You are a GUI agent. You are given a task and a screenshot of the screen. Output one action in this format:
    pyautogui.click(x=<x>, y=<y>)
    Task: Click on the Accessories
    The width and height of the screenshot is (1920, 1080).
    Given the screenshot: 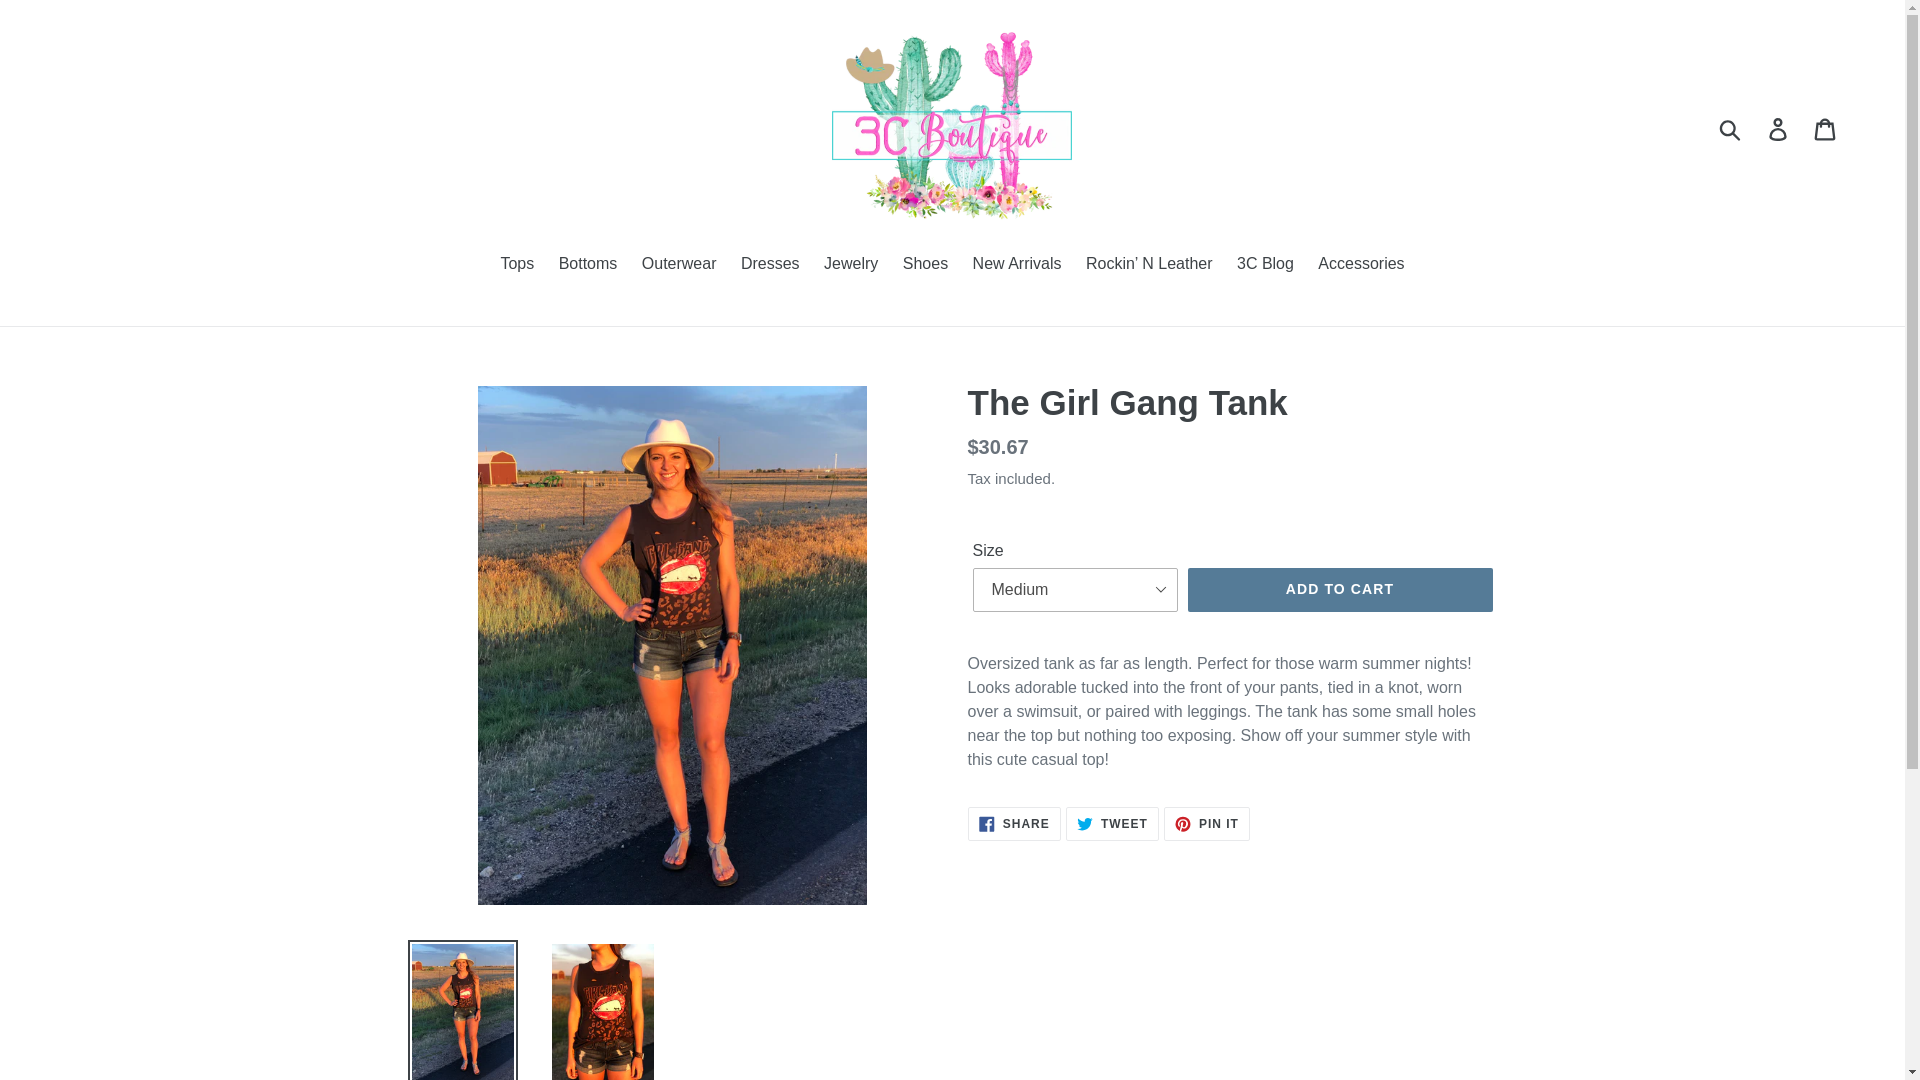 What is the action you would take?
    pyautogui.click(x=588, y=264)
    